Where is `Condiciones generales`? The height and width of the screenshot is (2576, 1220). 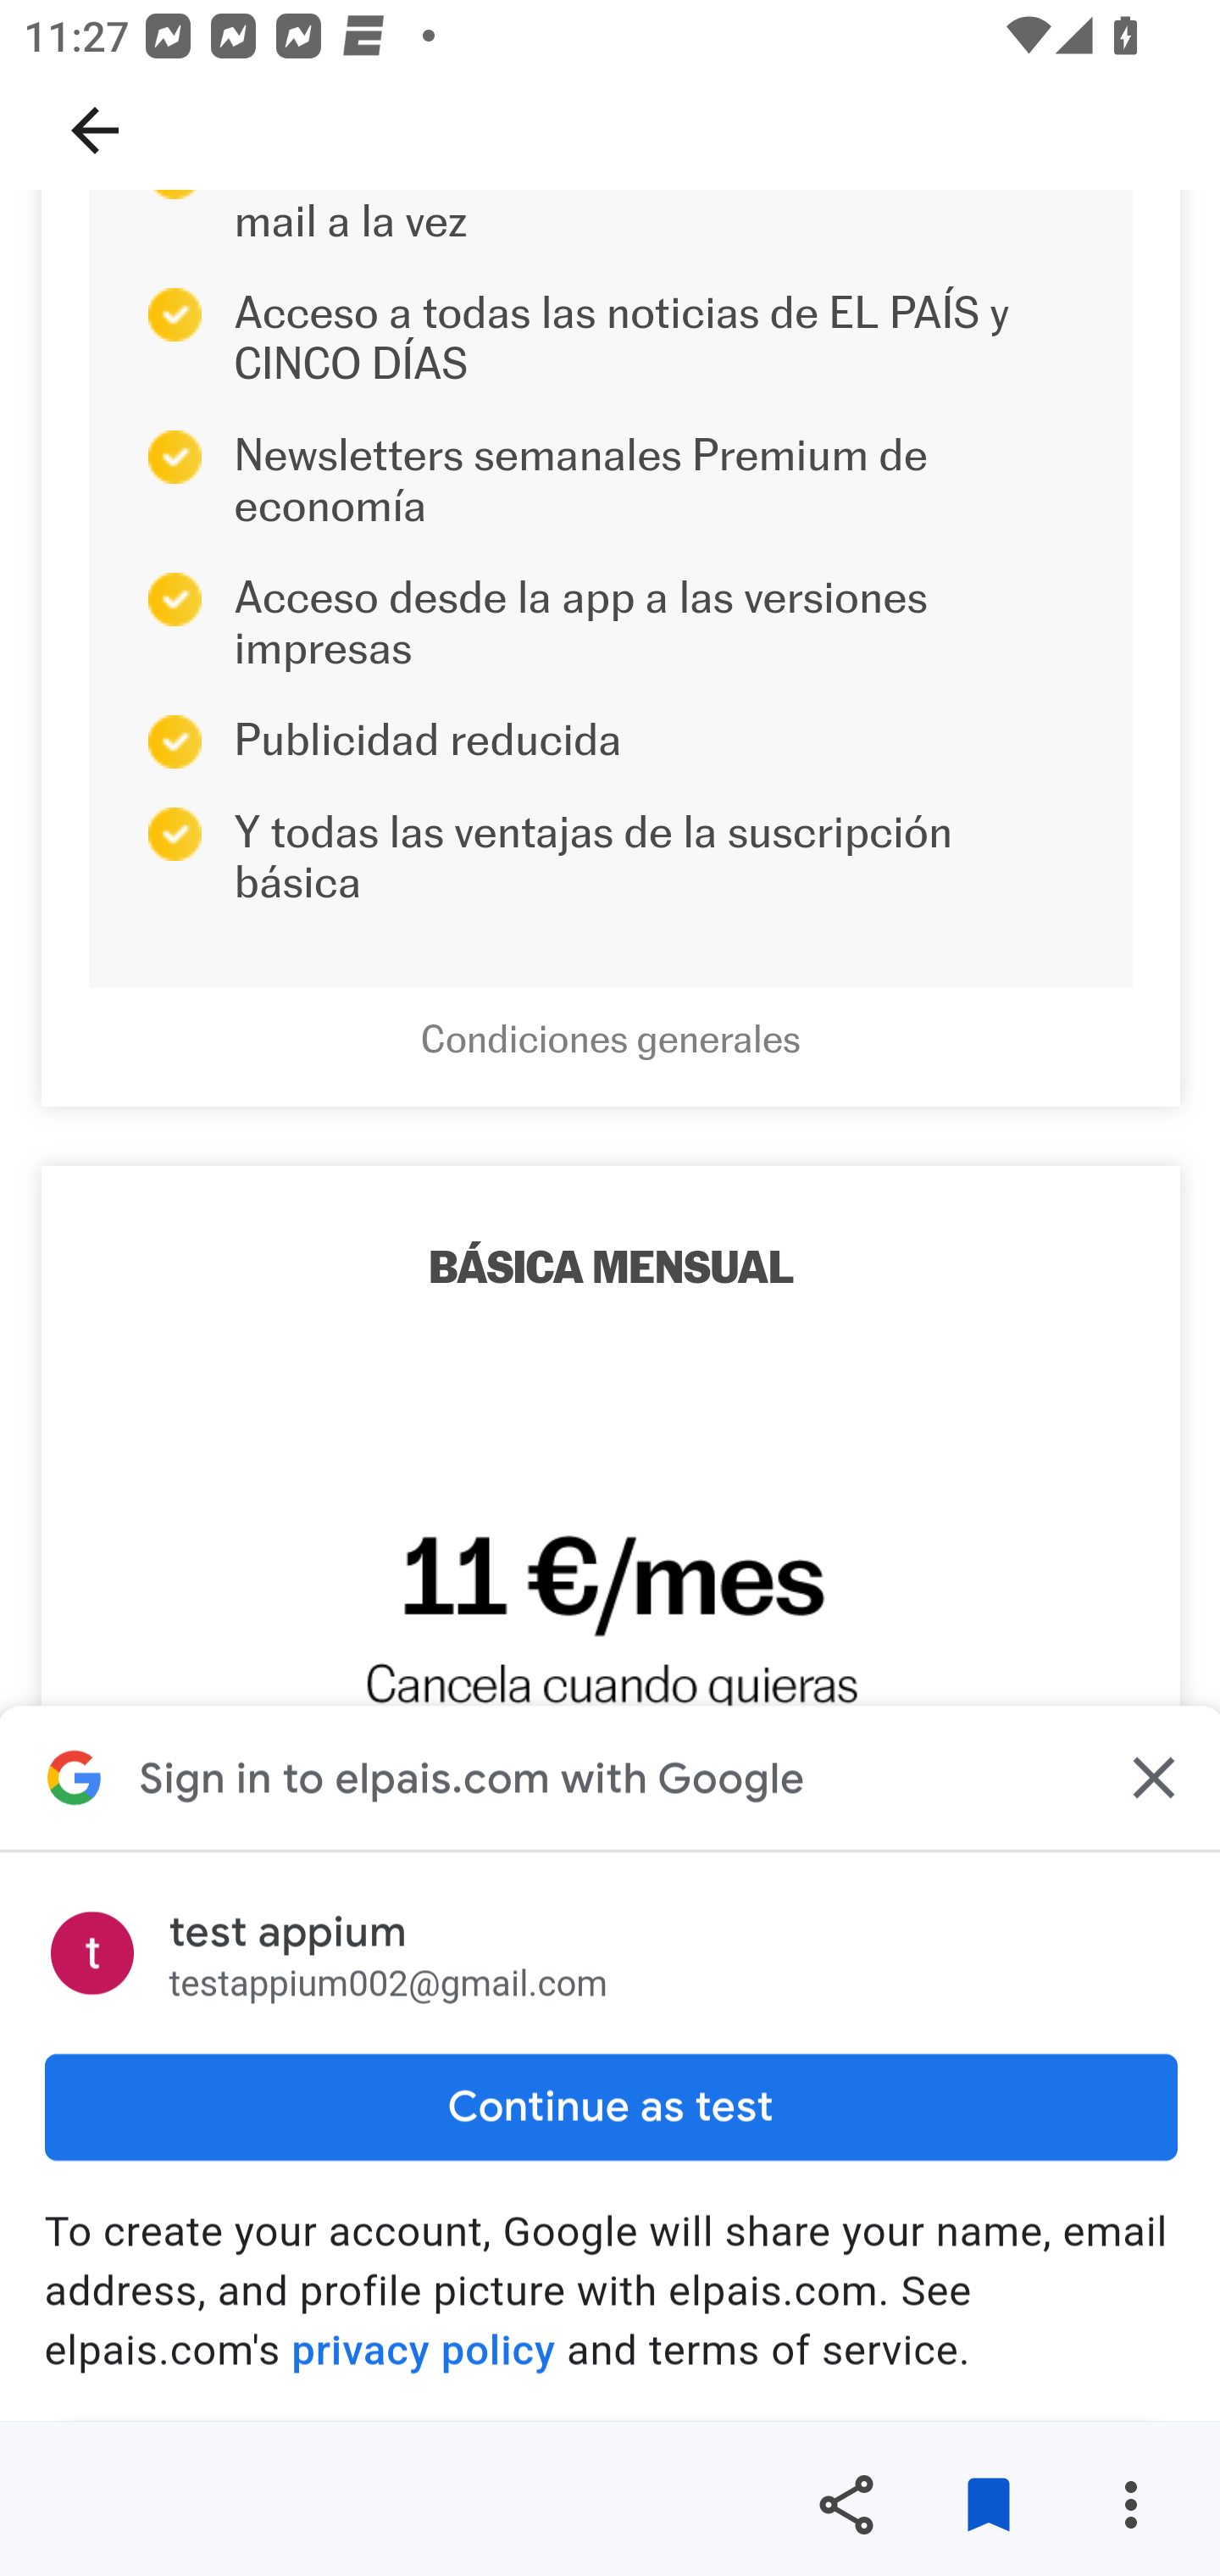 Condiciones generales is located at coordinates (610, 1041).